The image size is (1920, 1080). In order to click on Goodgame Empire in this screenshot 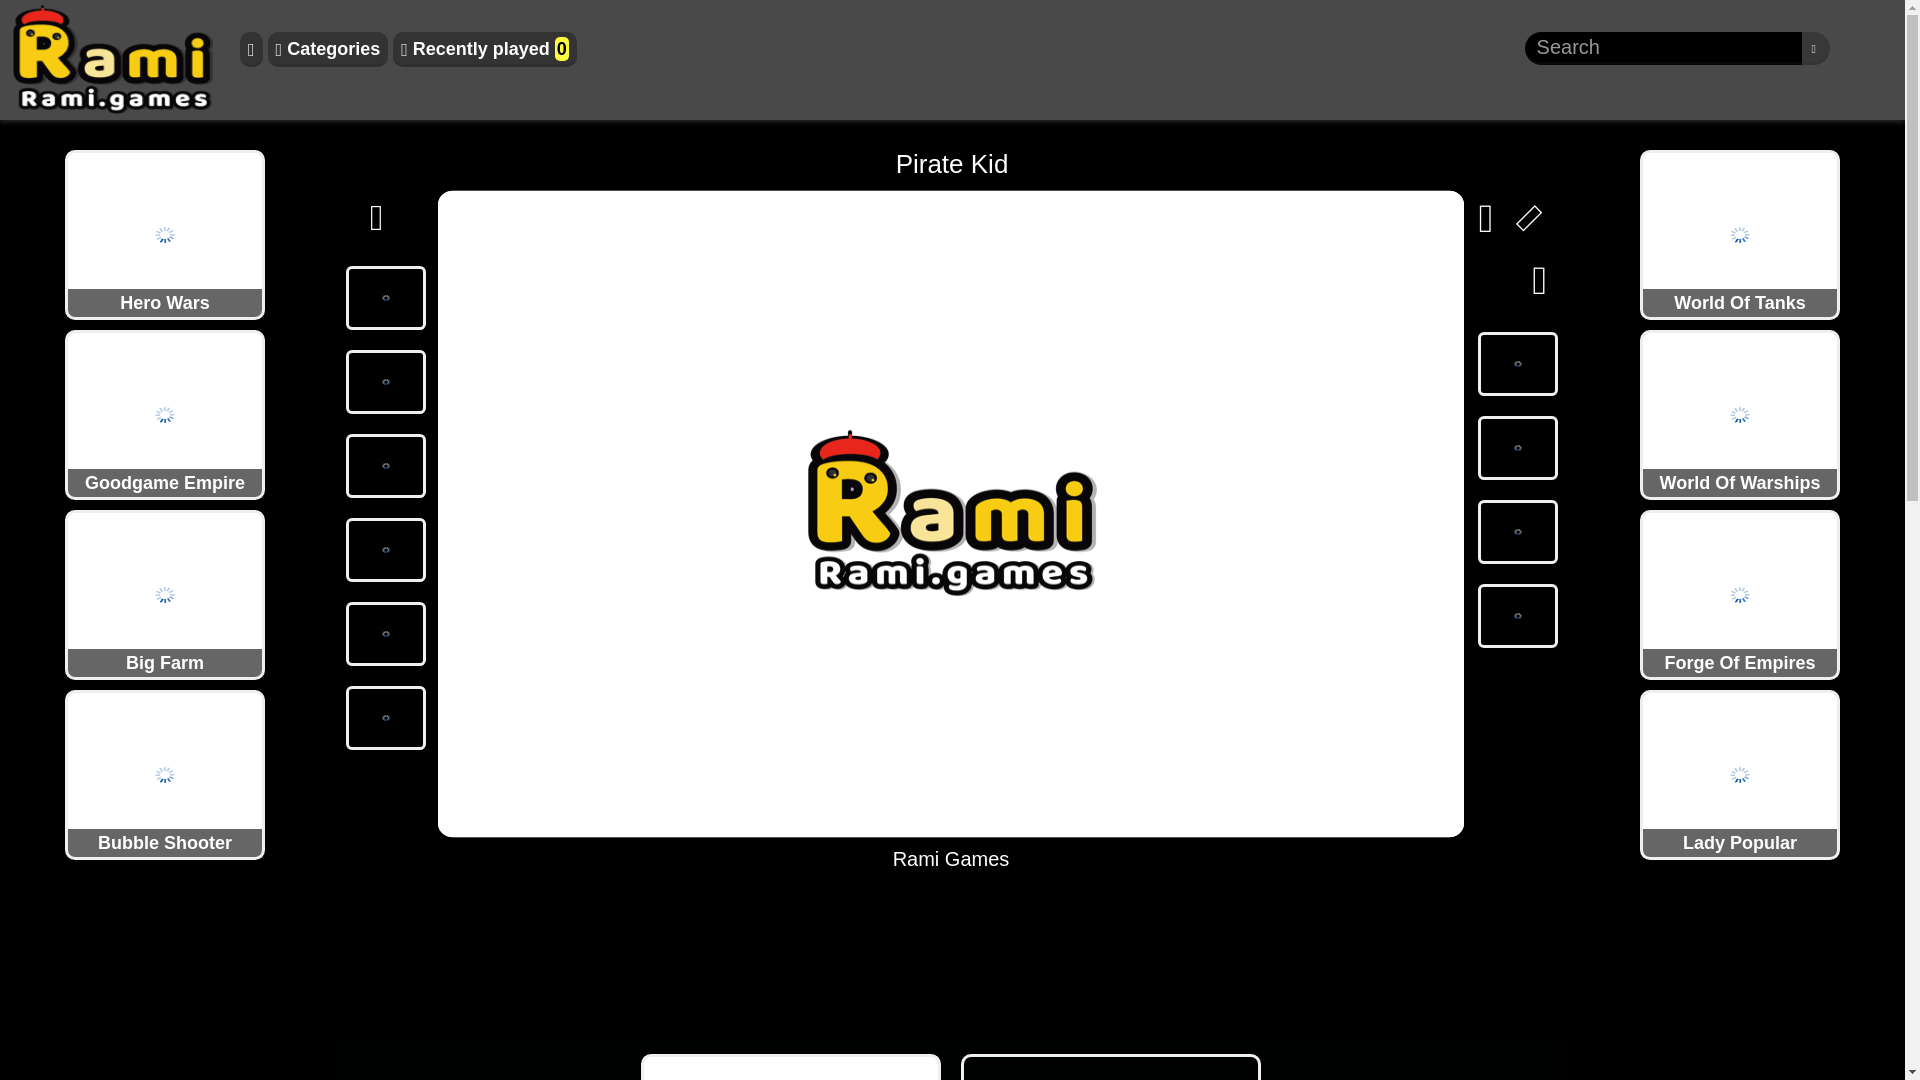, I will do `click(164, 414)`.